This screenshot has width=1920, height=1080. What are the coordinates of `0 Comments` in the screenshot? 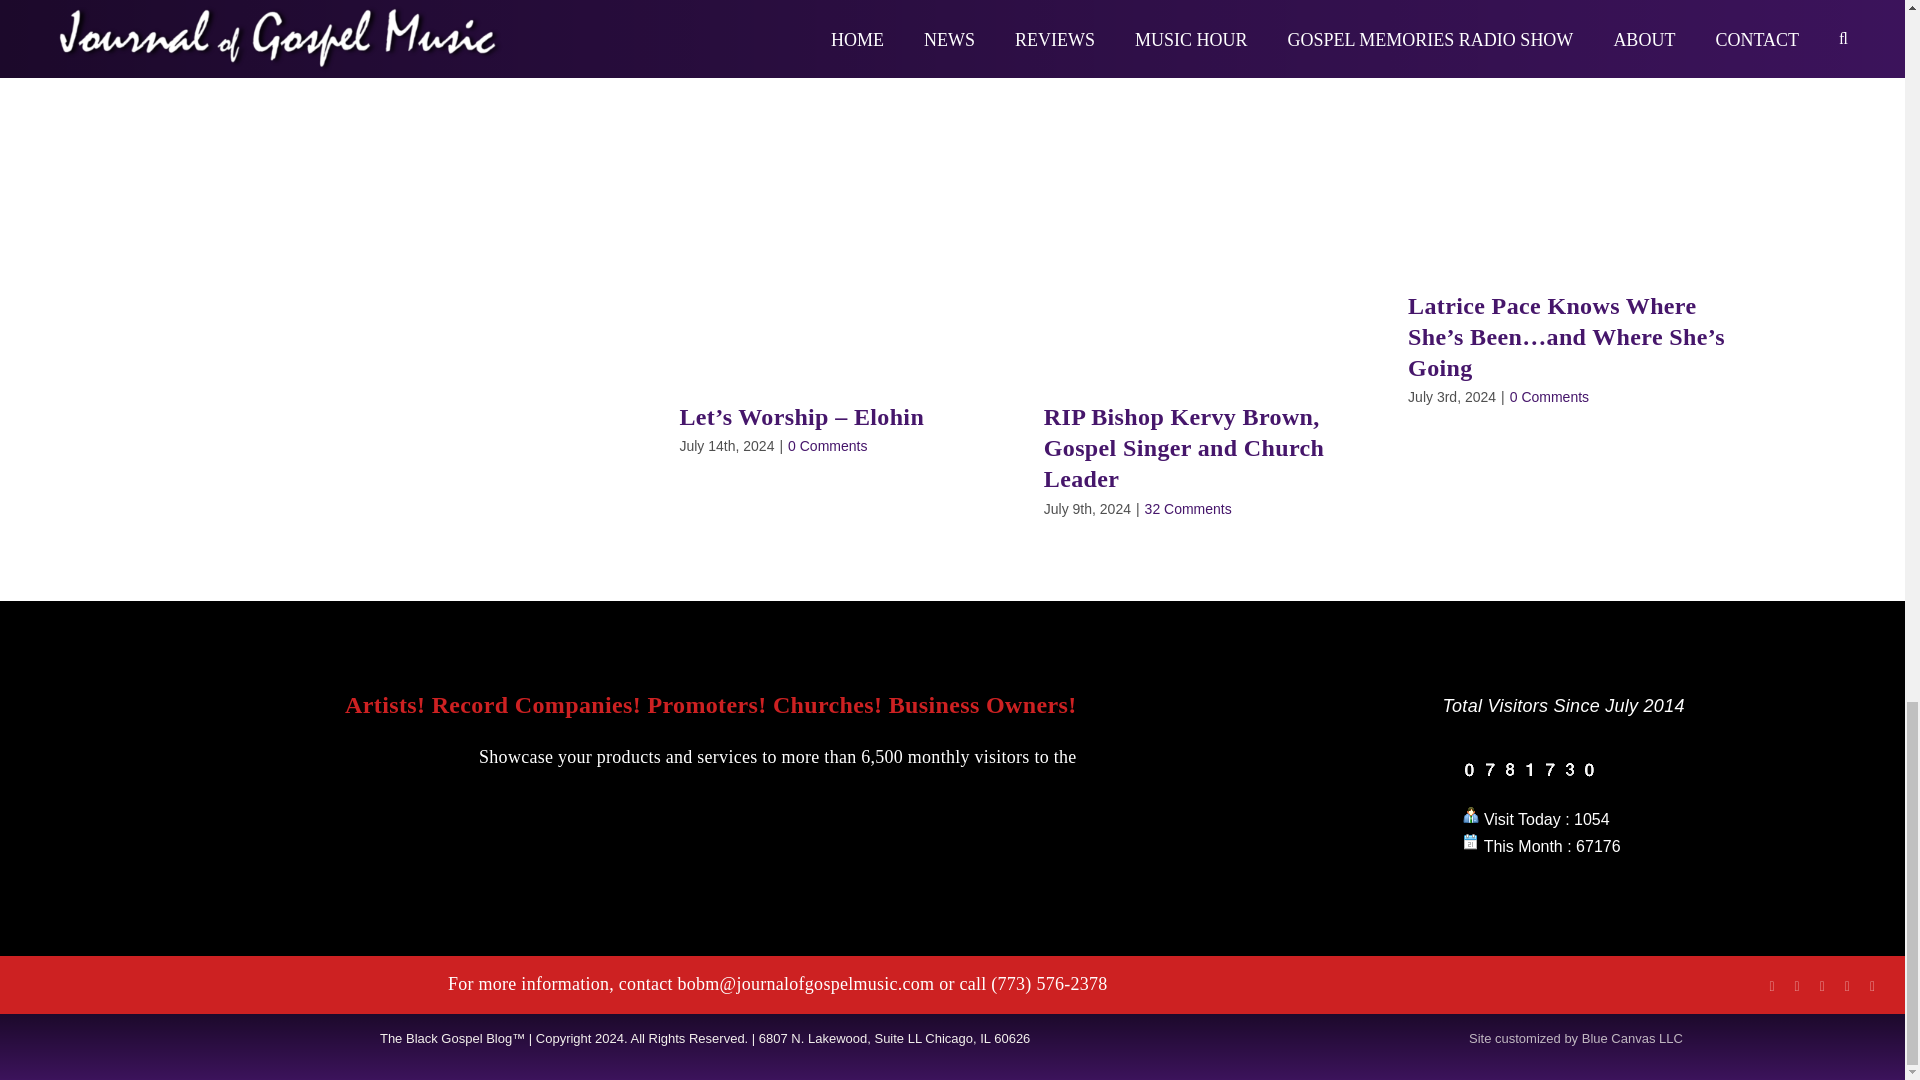 It's located at (827, 446).